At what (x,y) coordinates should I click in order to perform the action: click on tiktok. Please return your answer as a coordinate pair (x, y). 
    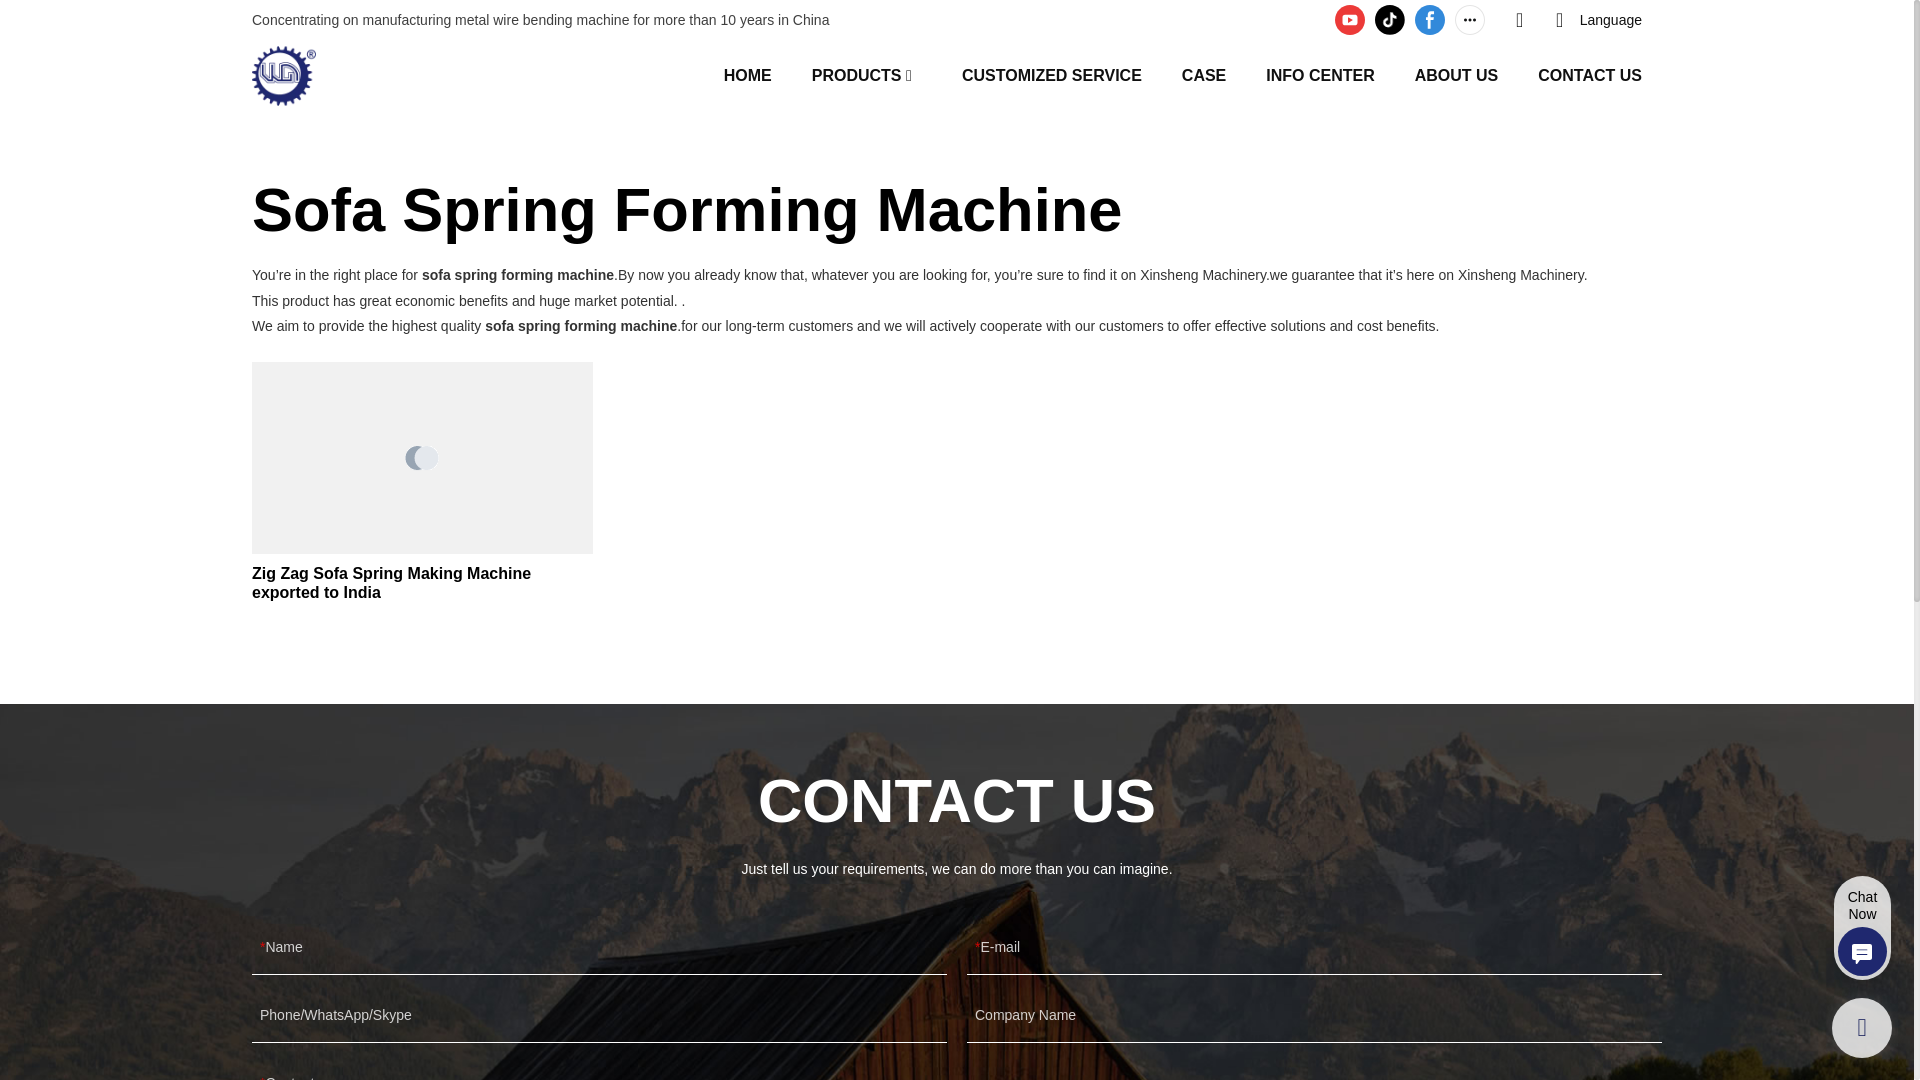
    Looking at the image, I should click on (1390, 20).